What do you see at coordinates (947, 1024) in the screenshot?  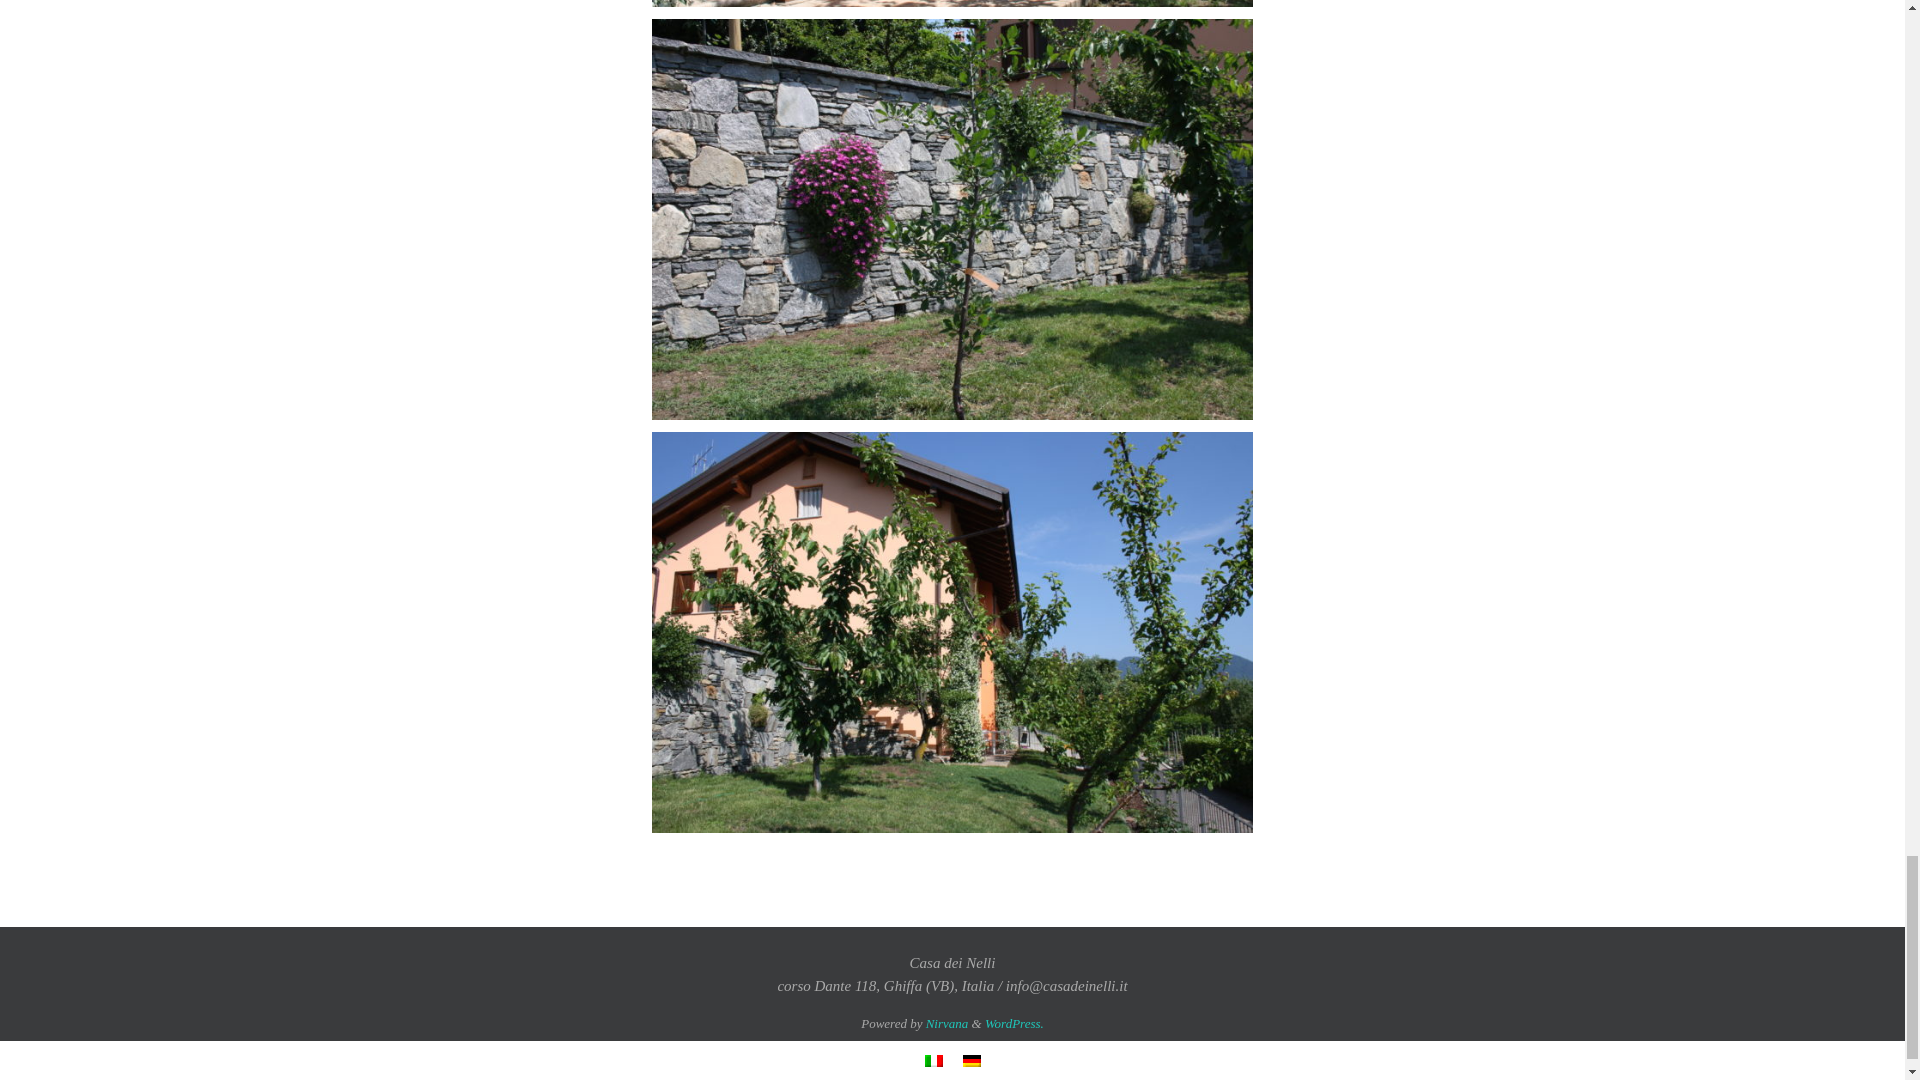 I see `Nirvana` at bounding box center [947, 1024].